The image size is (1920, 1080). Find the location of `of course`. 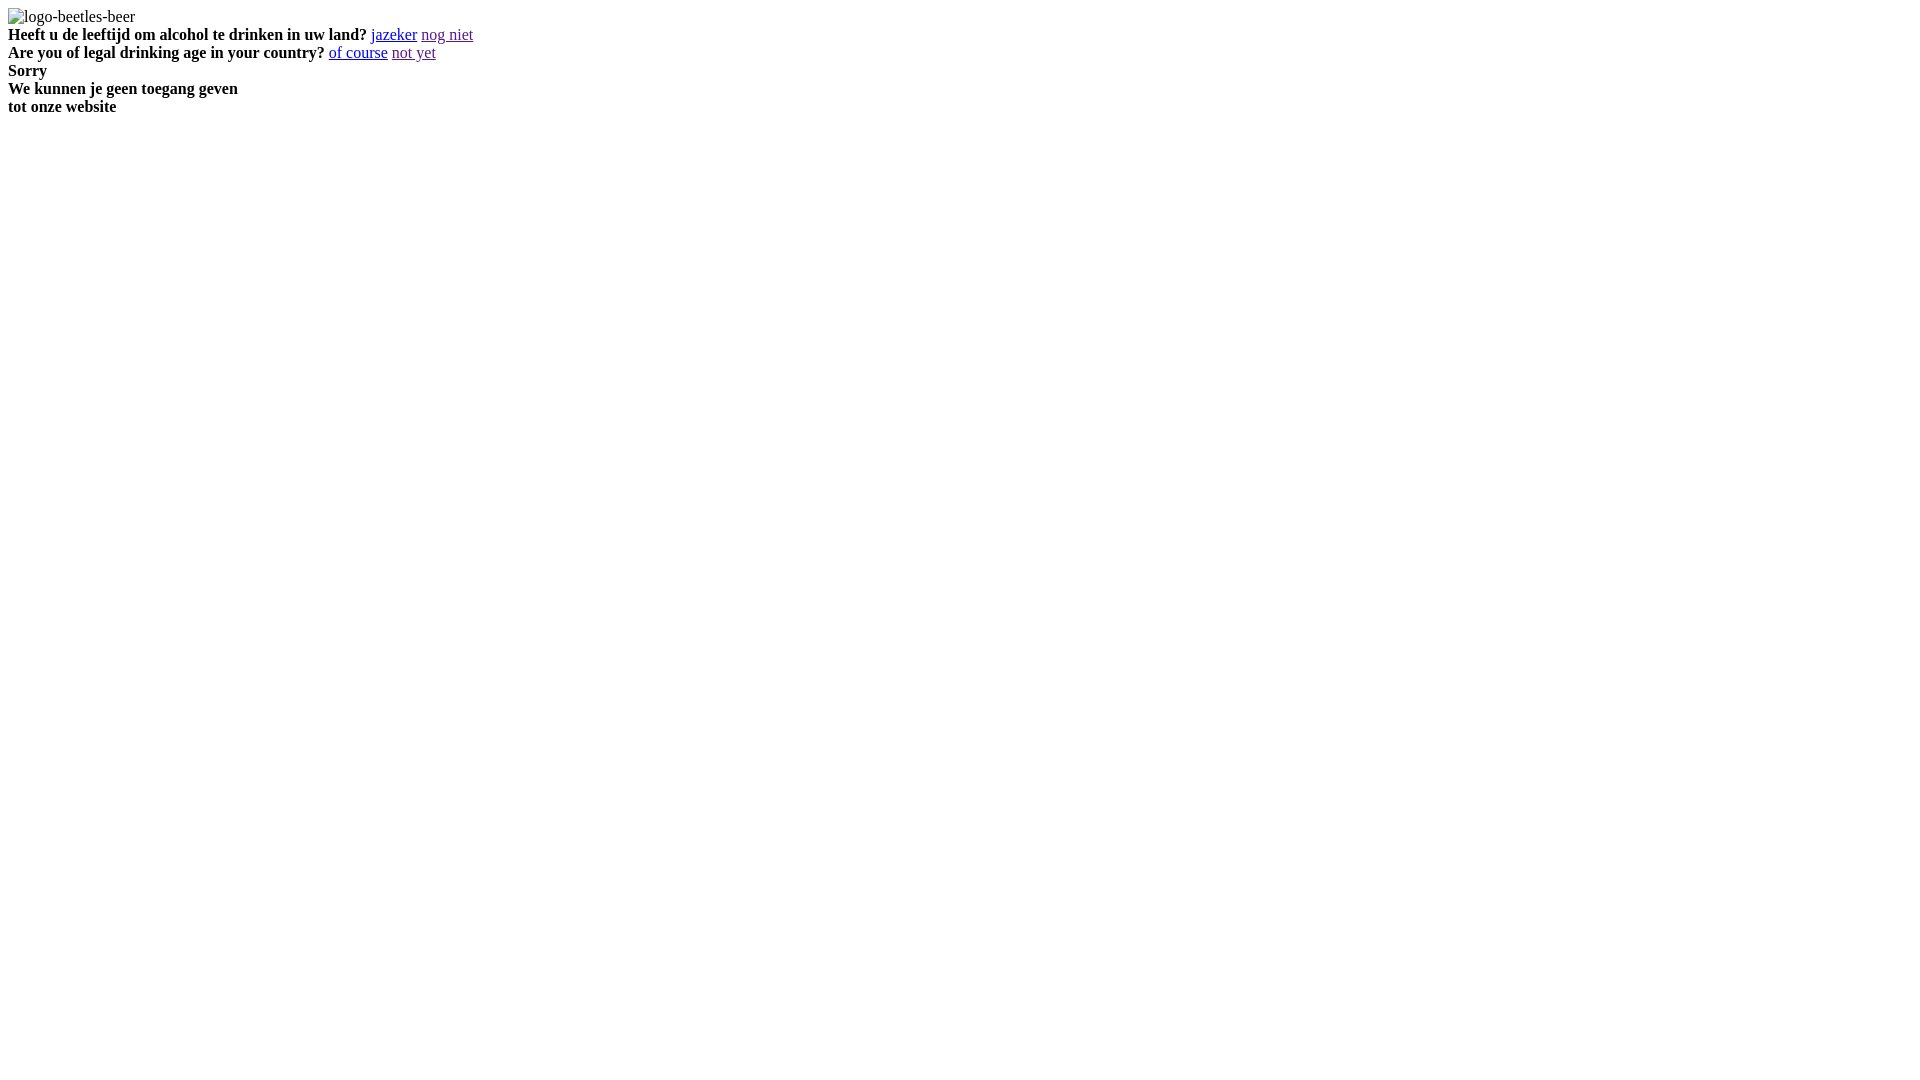

of course is located at coordinates (358, 52).